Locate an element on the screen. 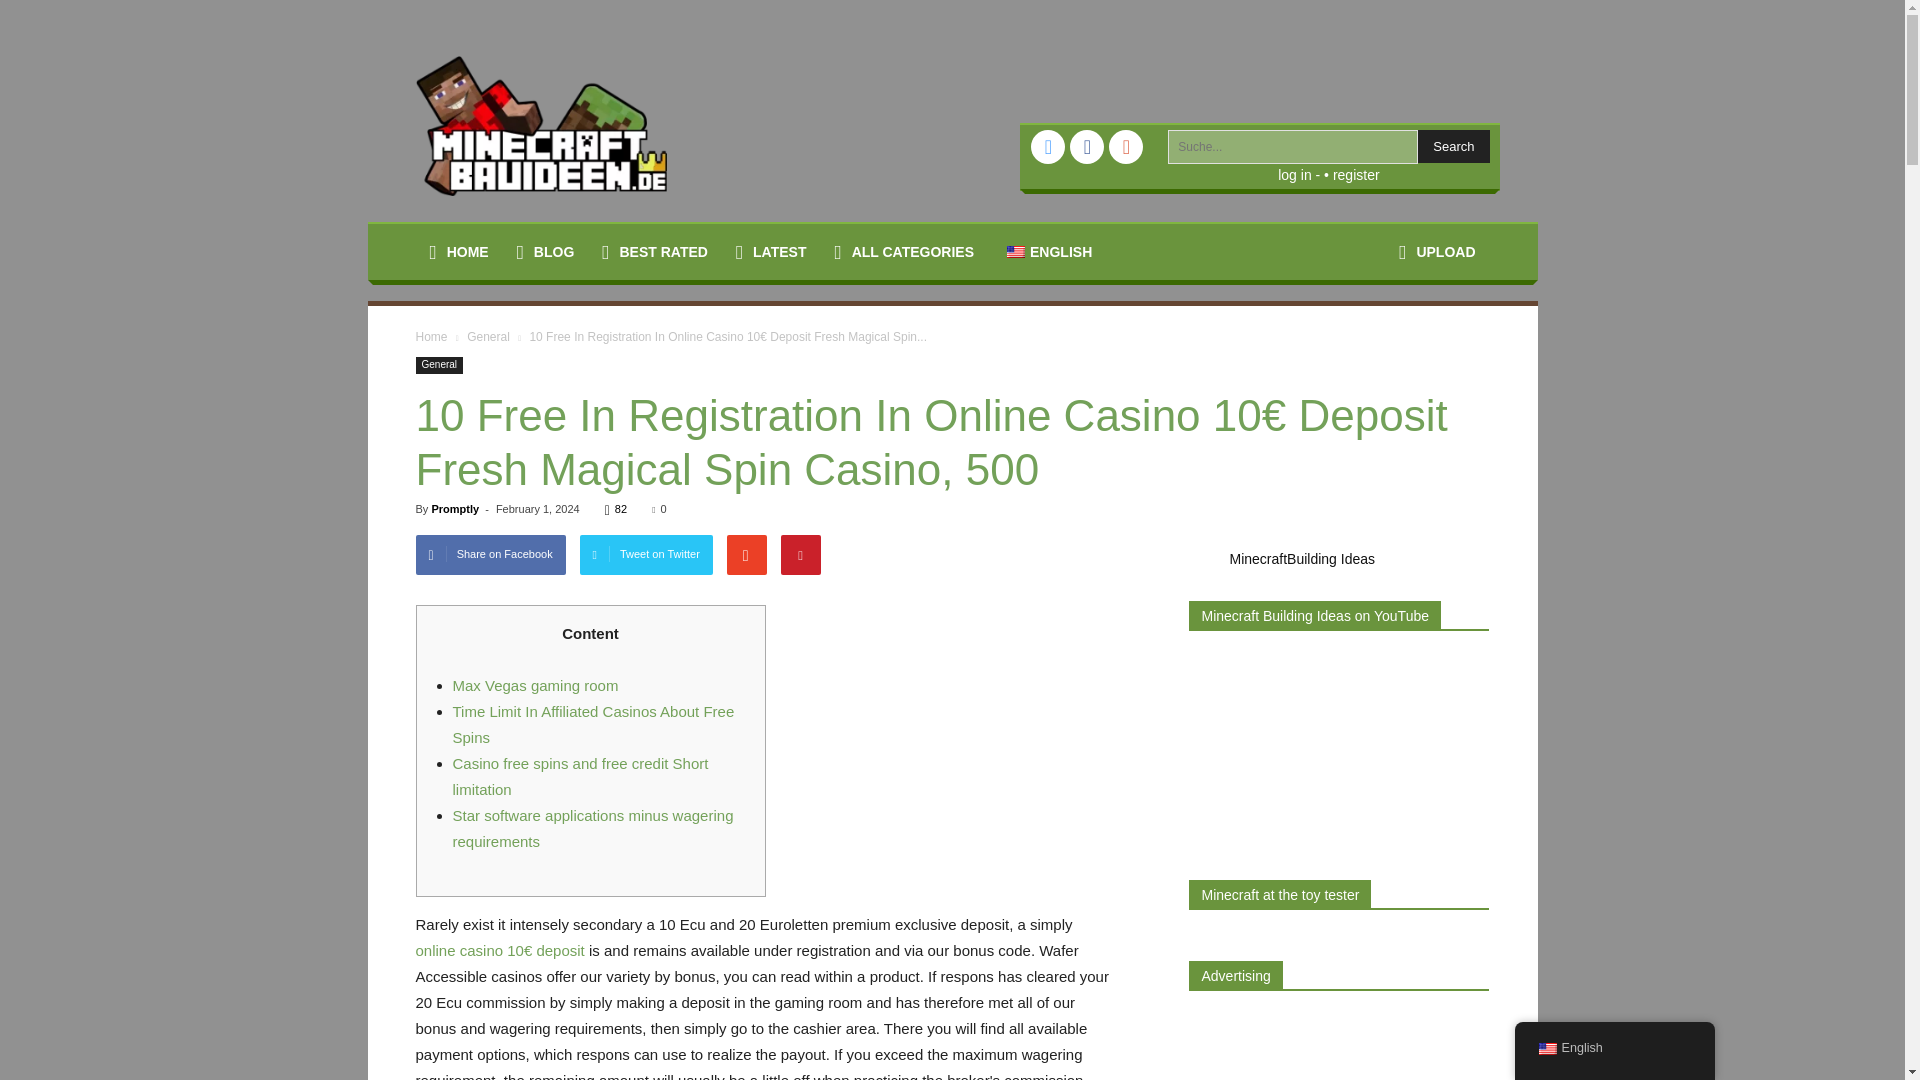 The height and width of the screenshot is (1080, 1920). Minecraft Building Ideas.com is located at coordinates (541, 126).